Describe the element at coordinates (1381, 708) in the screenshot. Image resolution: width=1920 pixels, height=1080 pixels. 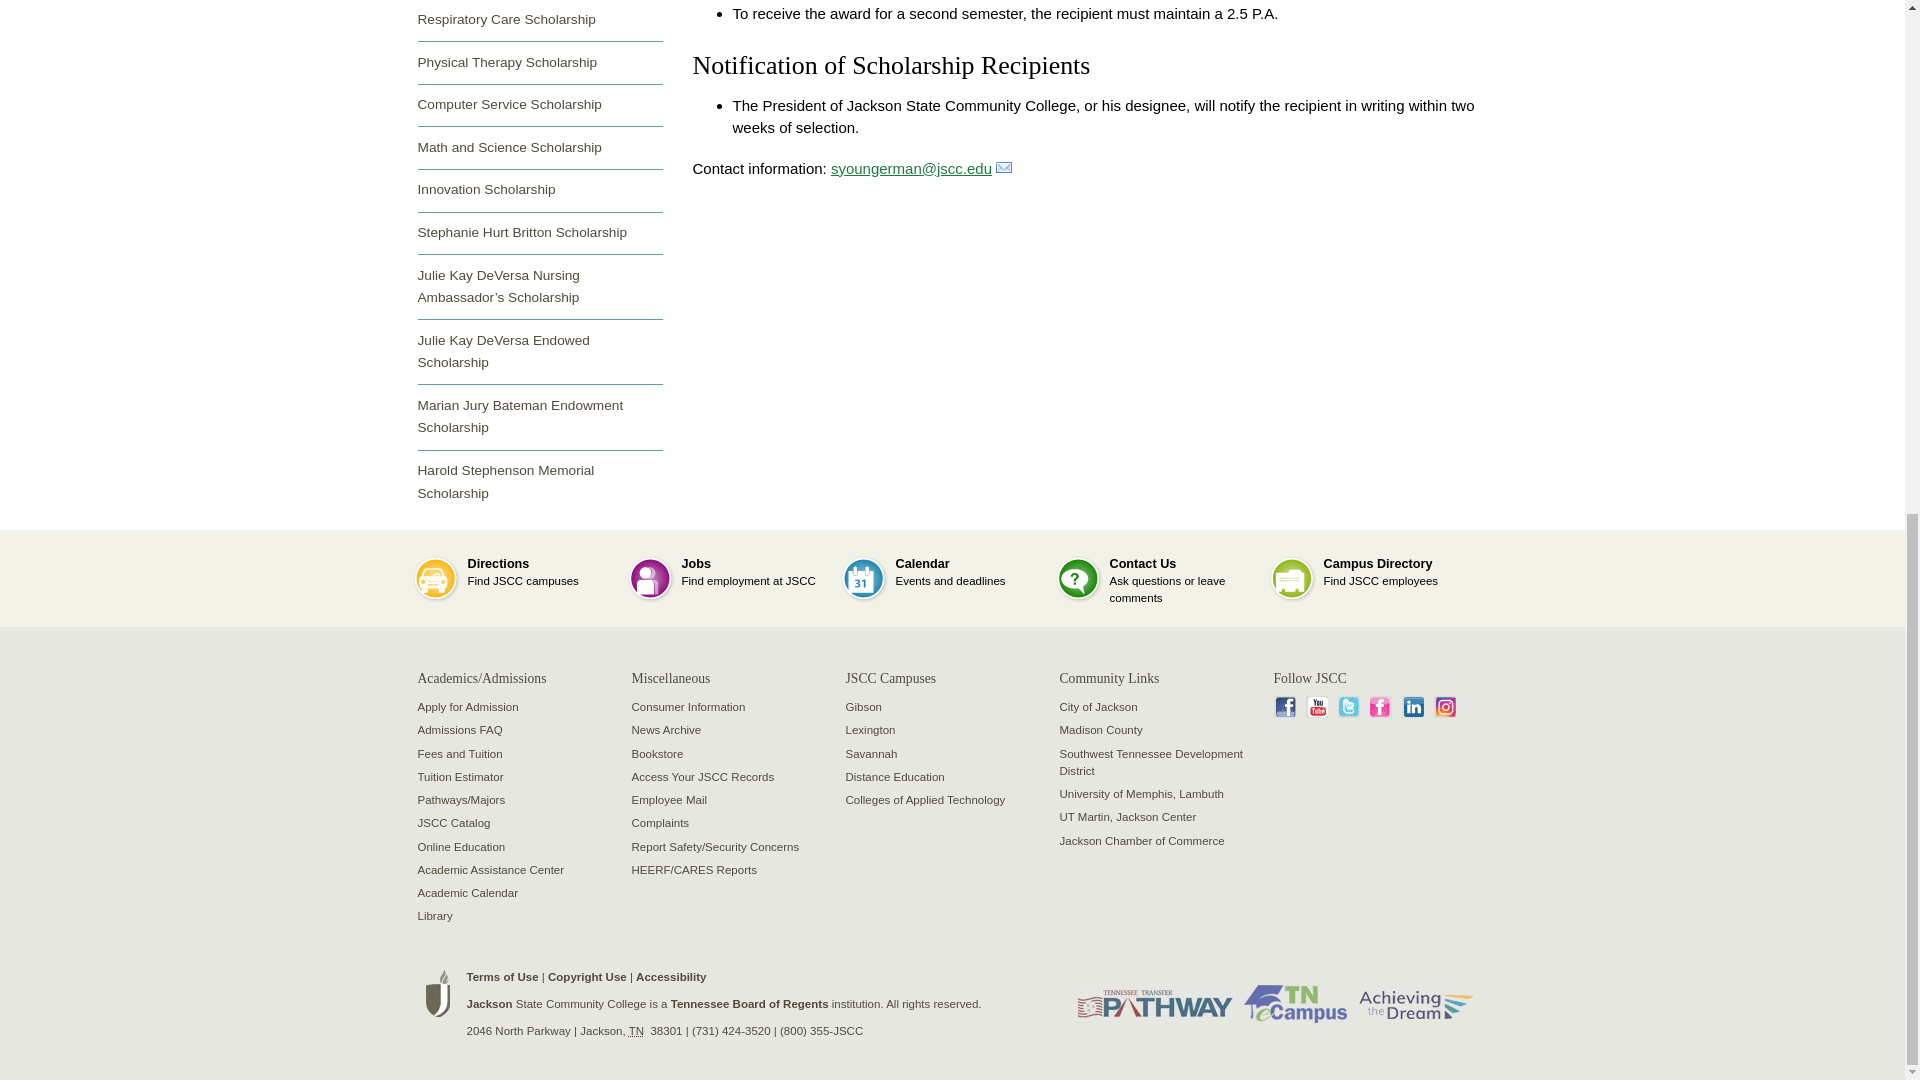
I see `JSCC Flickr` at that location.